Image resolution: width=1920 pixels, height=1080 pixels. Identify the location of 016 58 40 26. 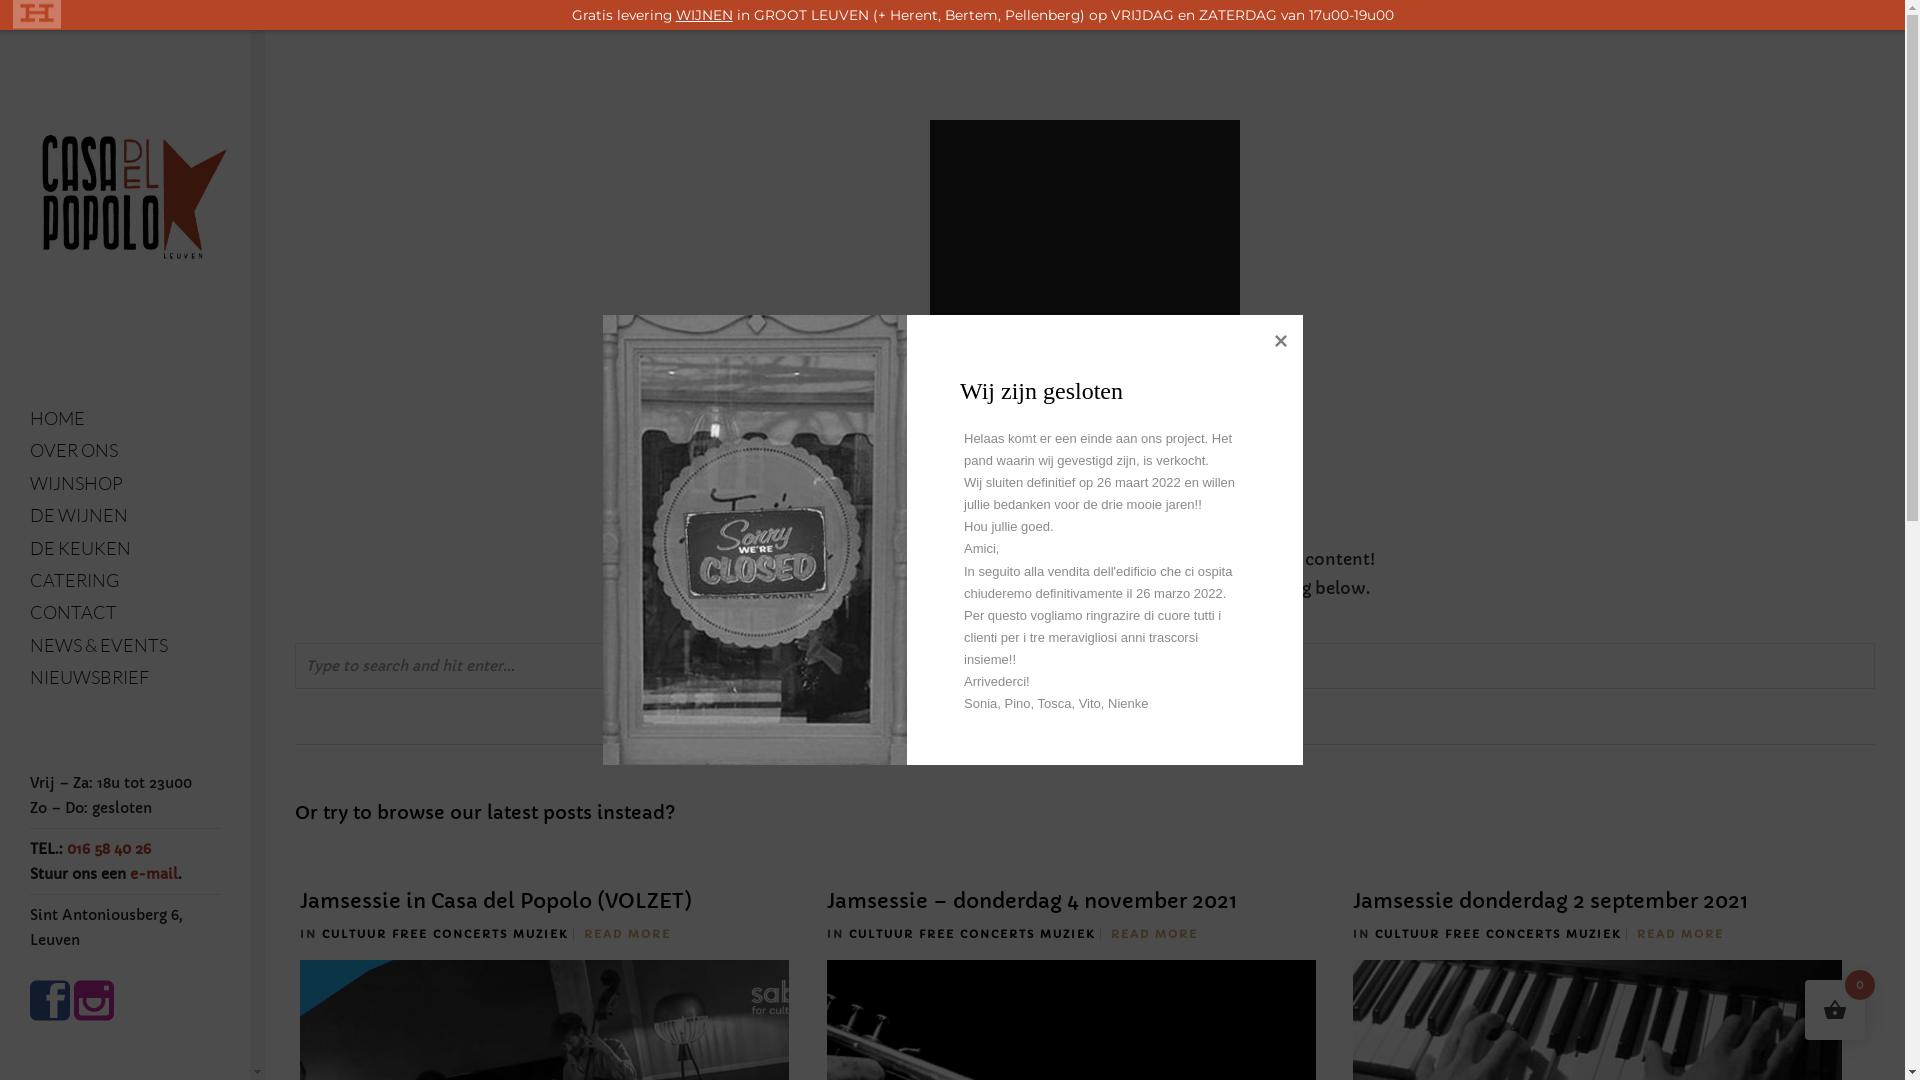
(109, 849).